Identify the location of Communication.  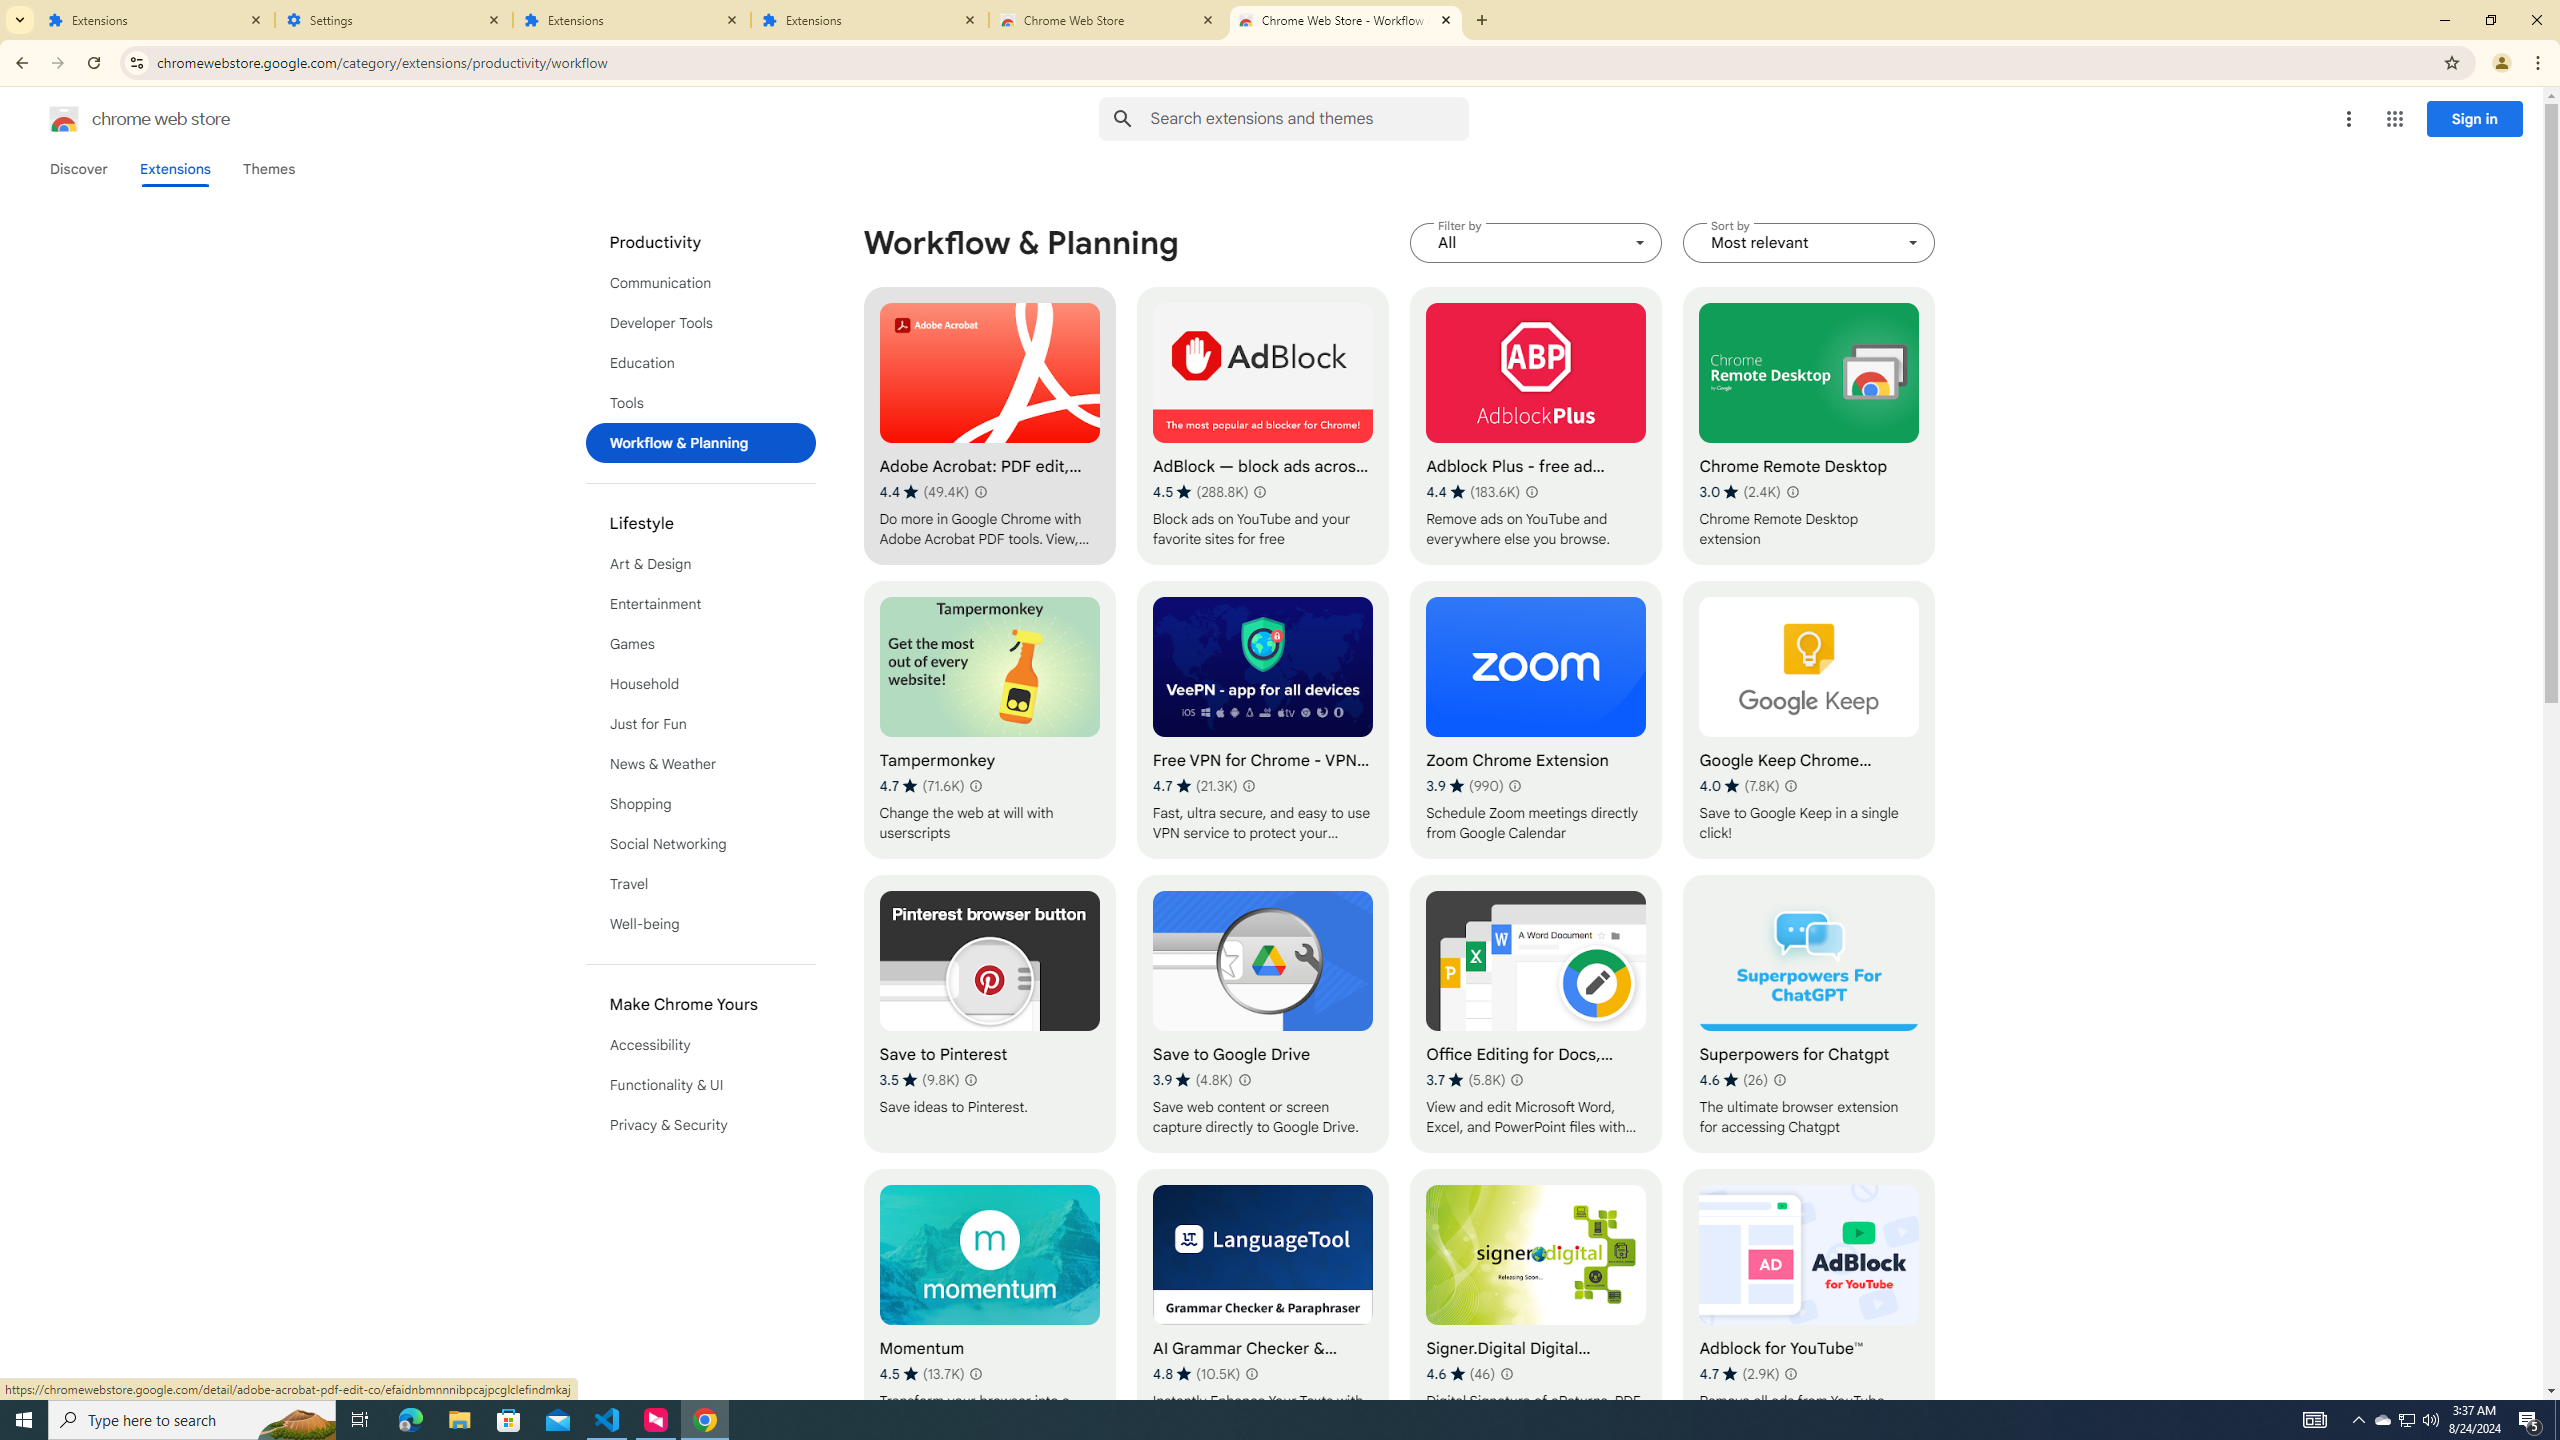
(701, 282).